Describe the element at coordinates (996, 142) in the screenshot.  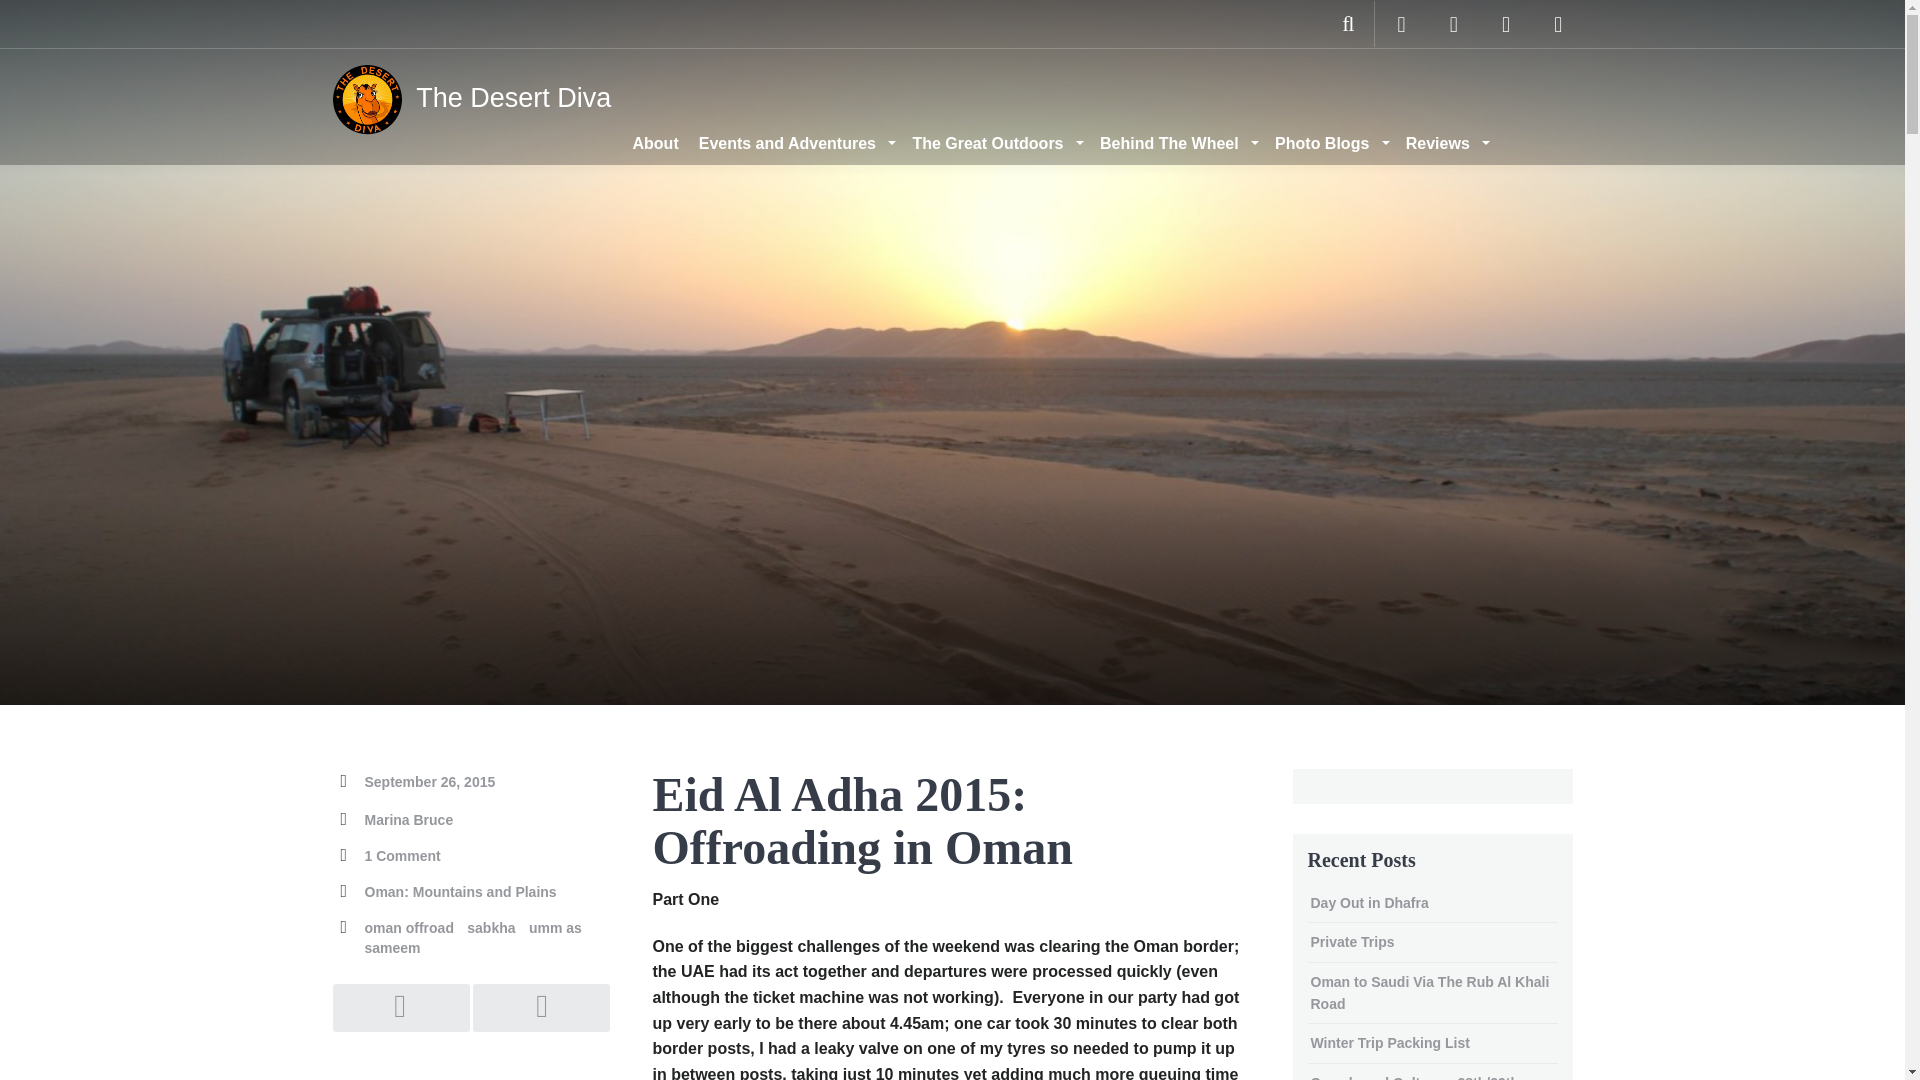
I see `The Great Outdoors` at that location.